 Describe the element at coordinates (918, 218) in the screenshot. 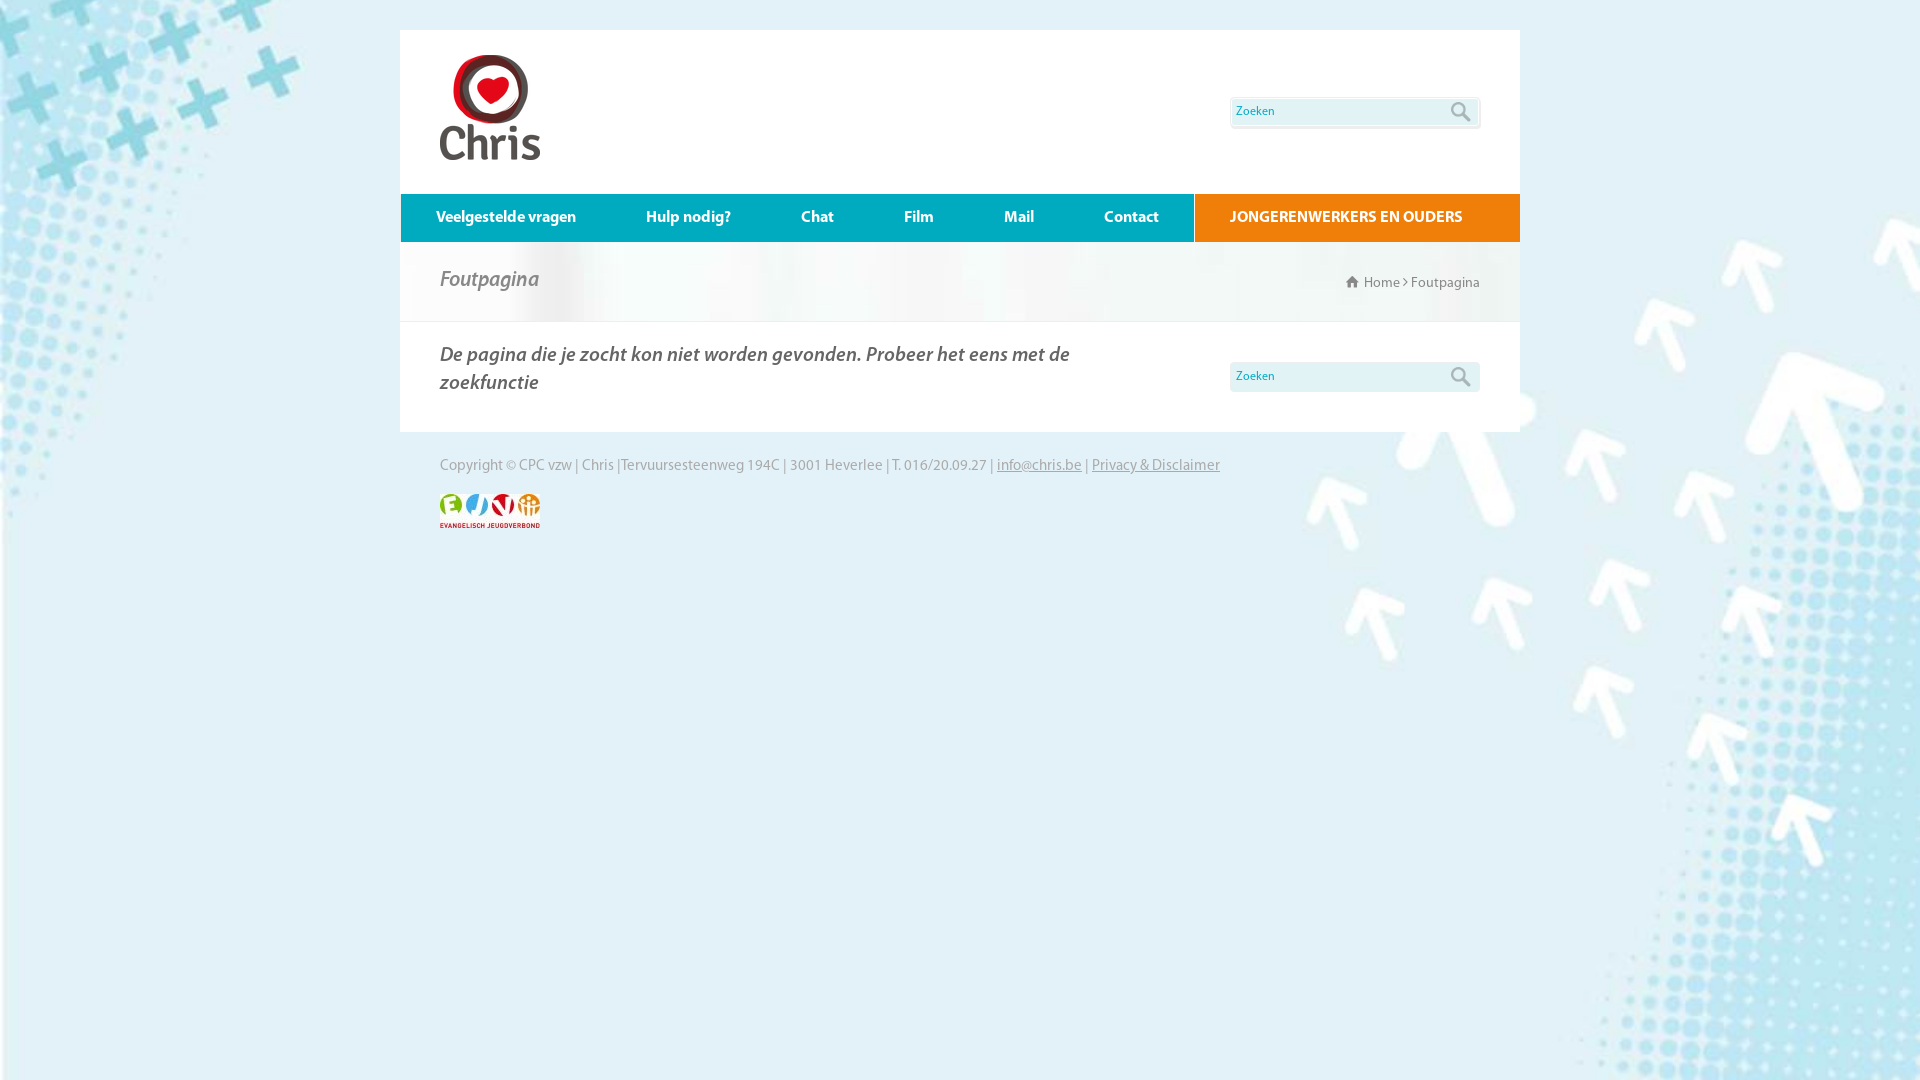

I see `Film` at that location.